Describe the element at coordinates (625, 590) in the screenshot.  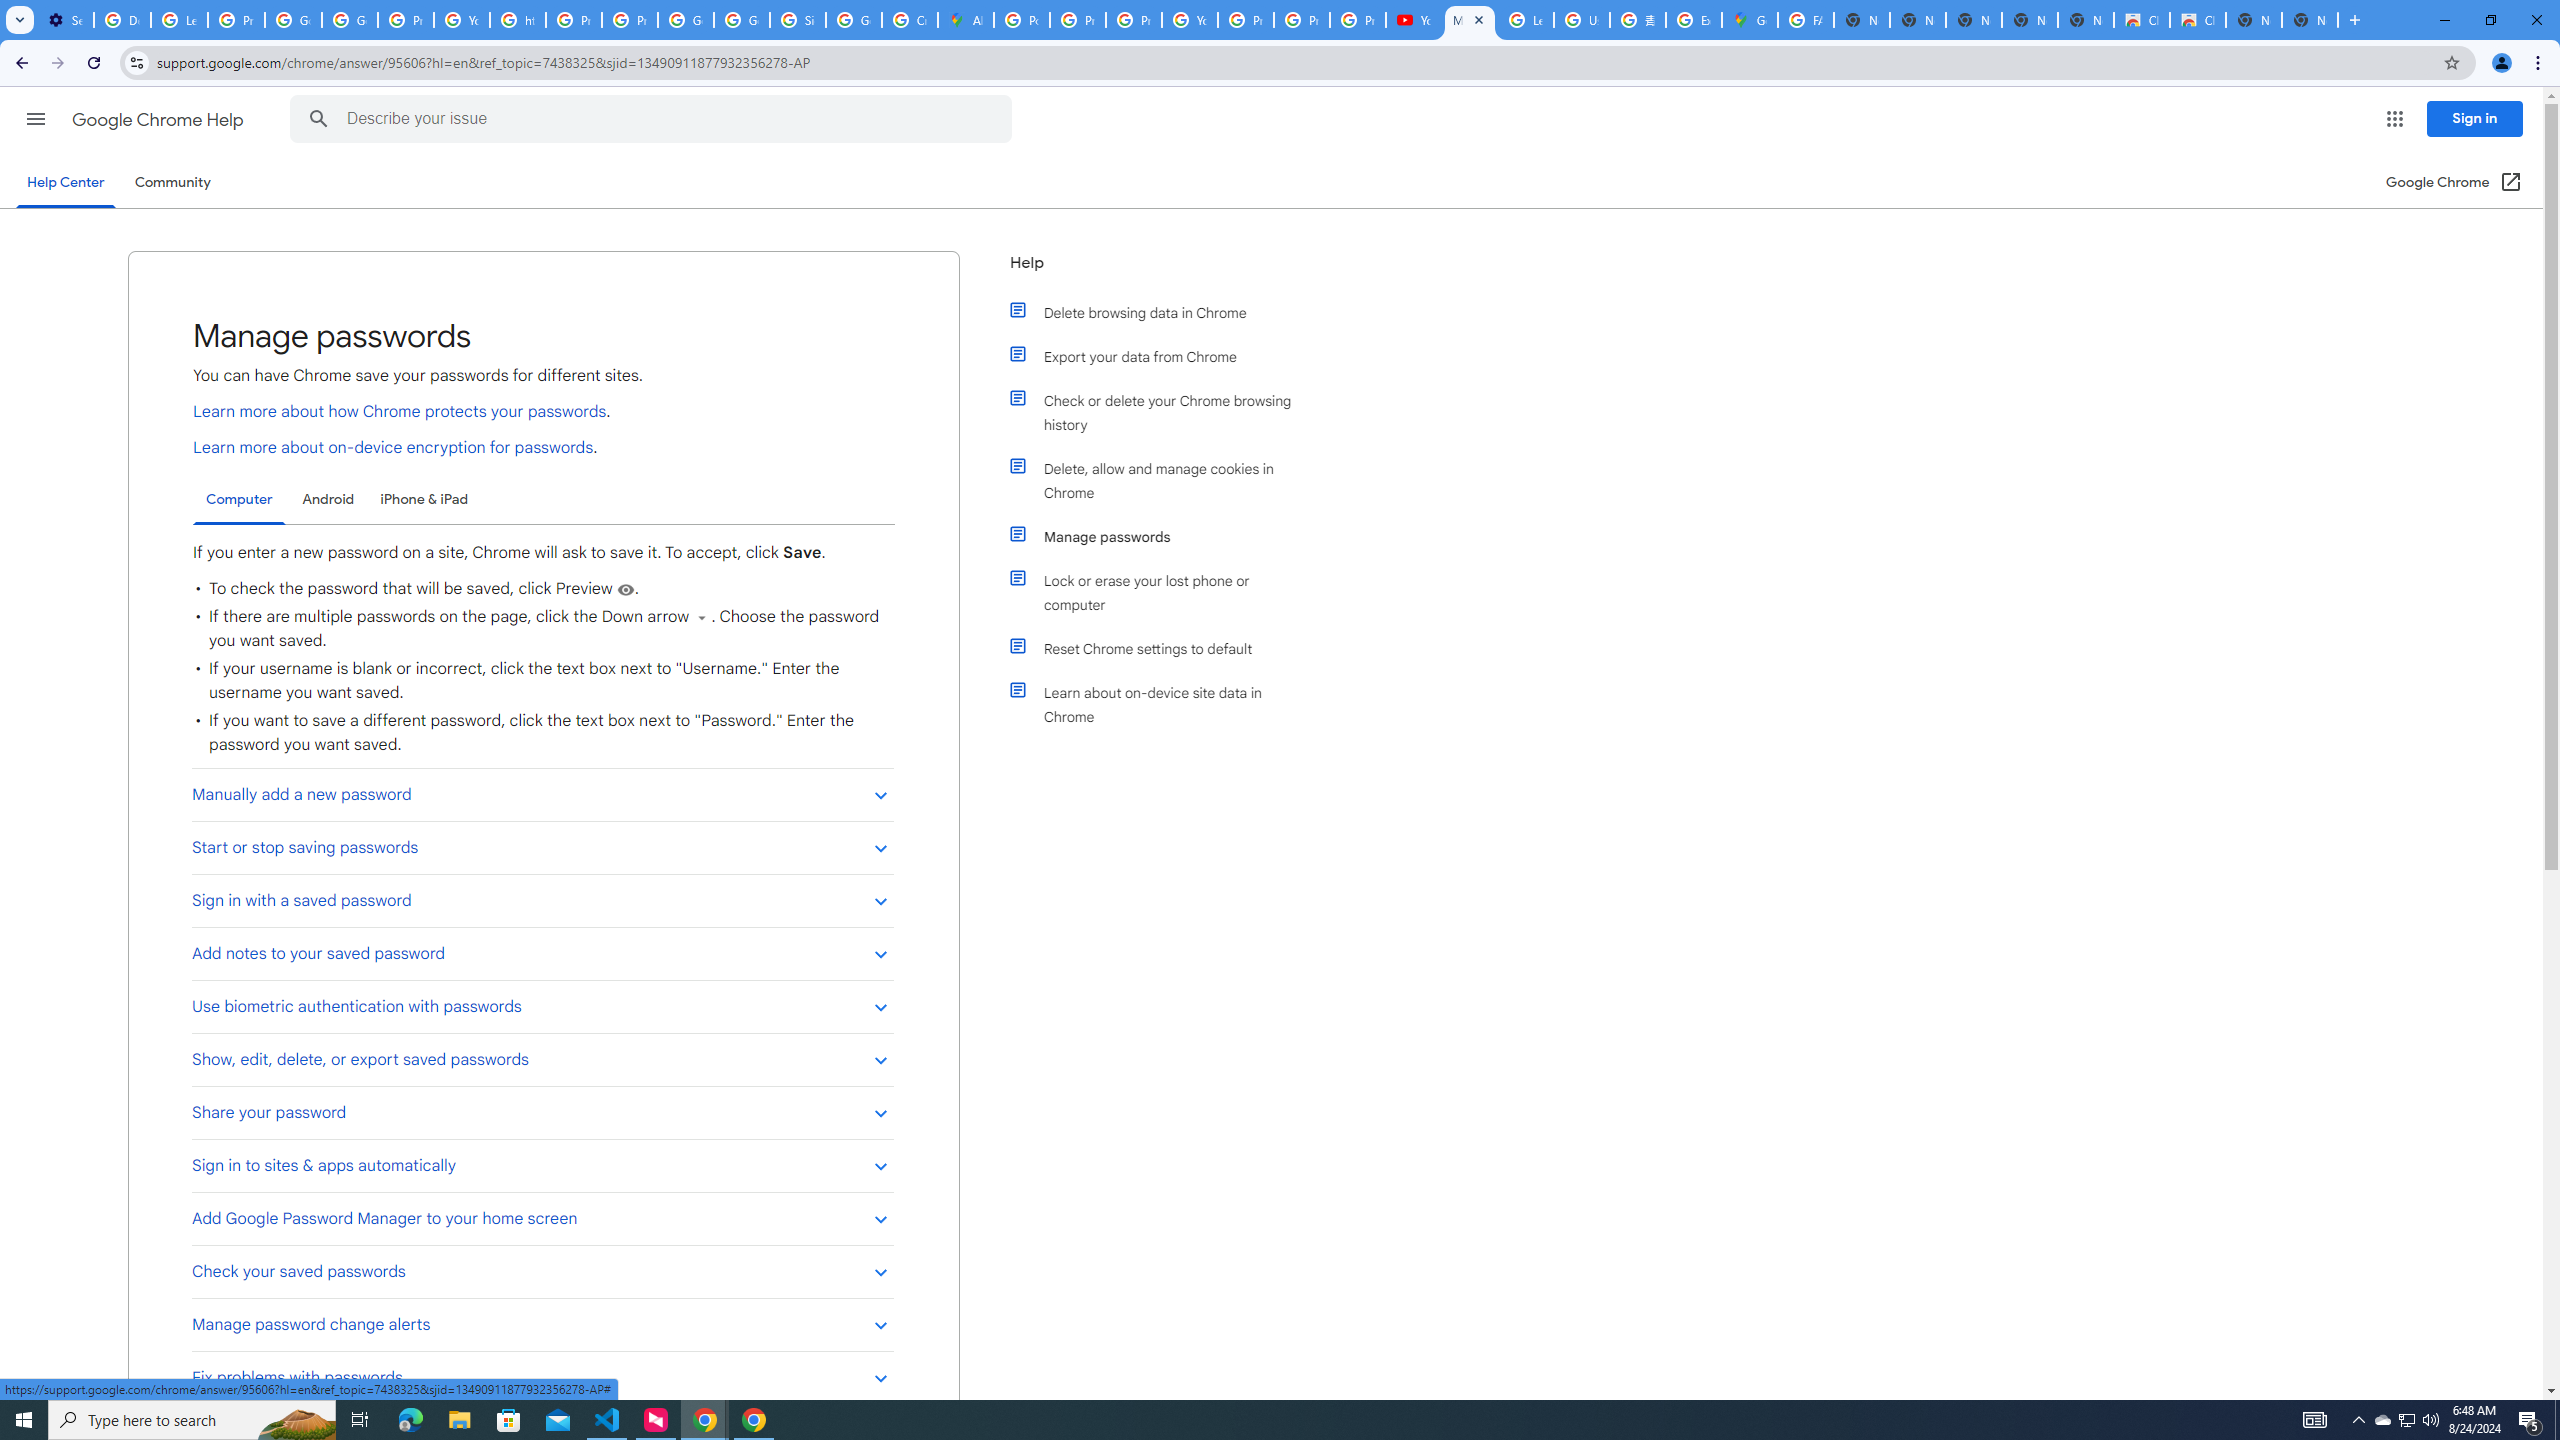
I see `Preview` at that location.